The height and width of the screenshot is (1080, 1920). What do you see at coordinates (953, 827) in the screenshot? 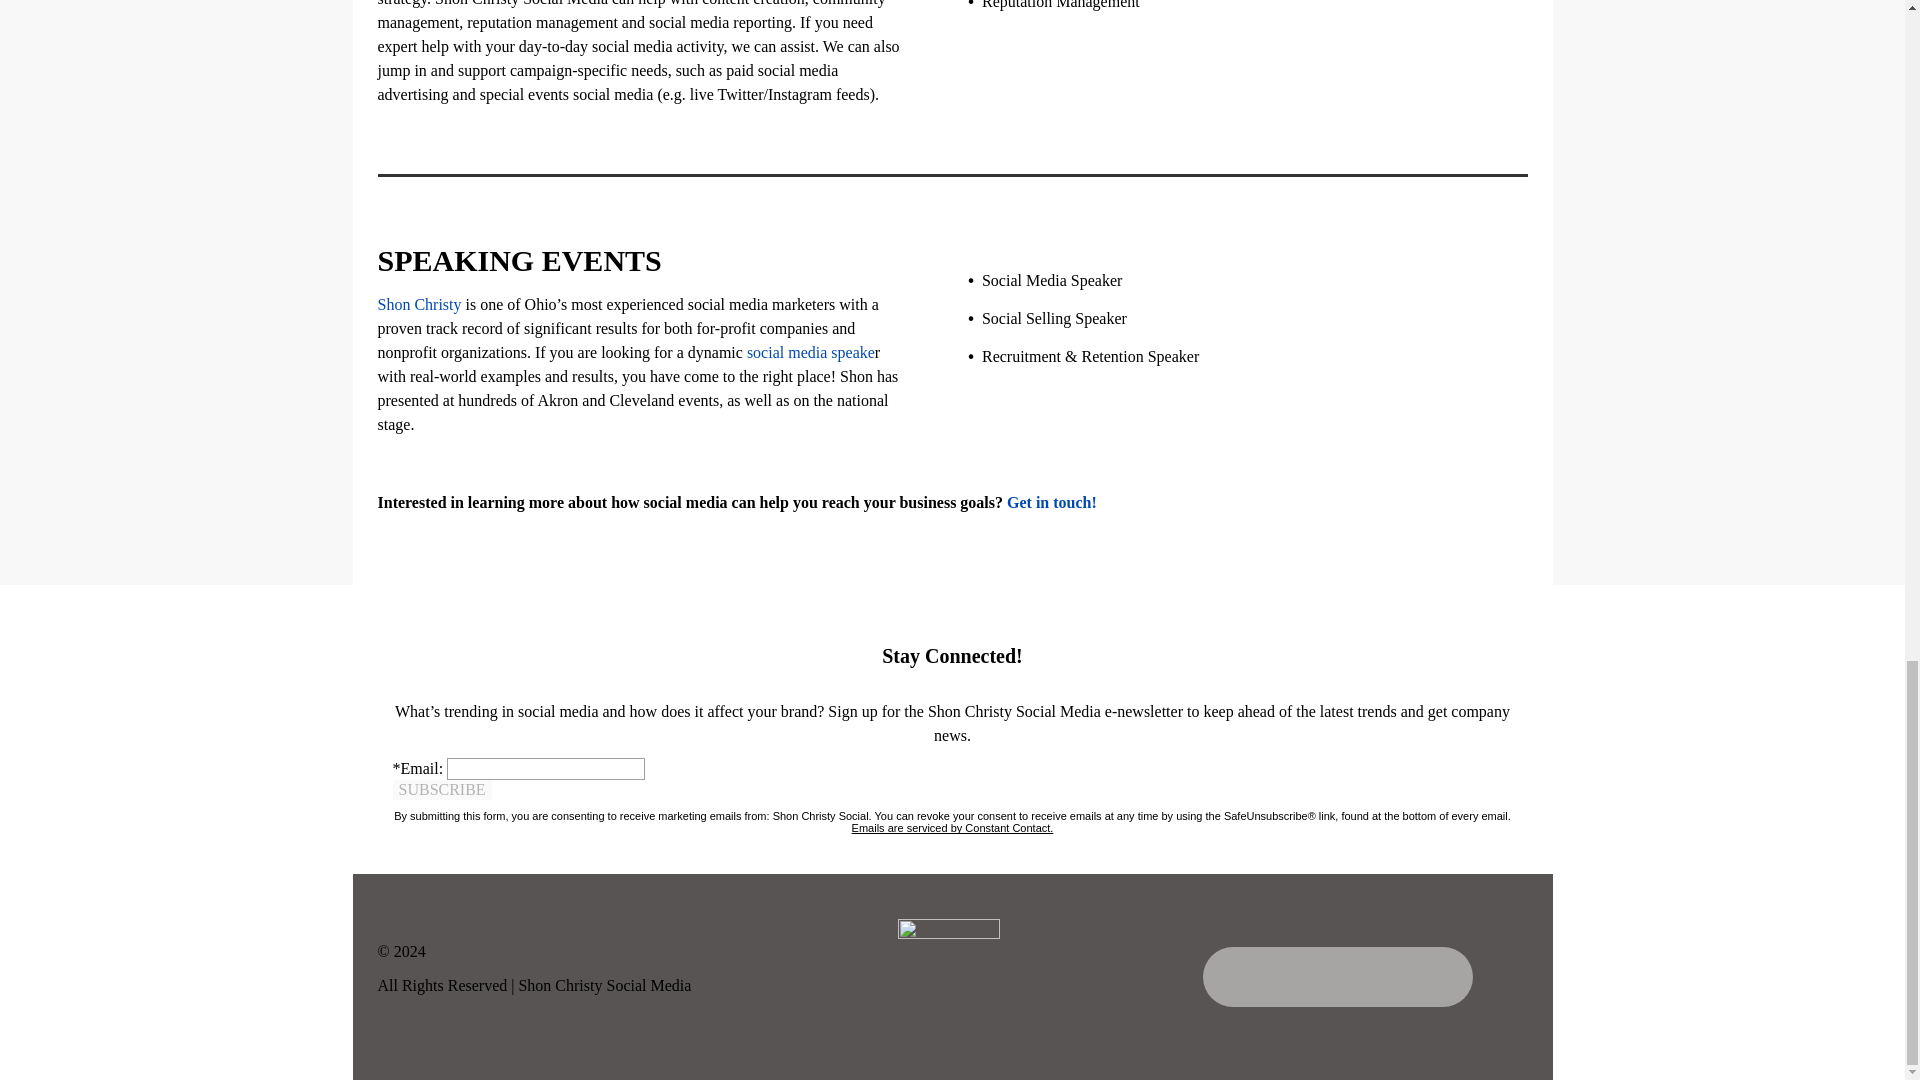
I see `Emails are serviced by Constant Contact.` at bounding box center [953, 827].